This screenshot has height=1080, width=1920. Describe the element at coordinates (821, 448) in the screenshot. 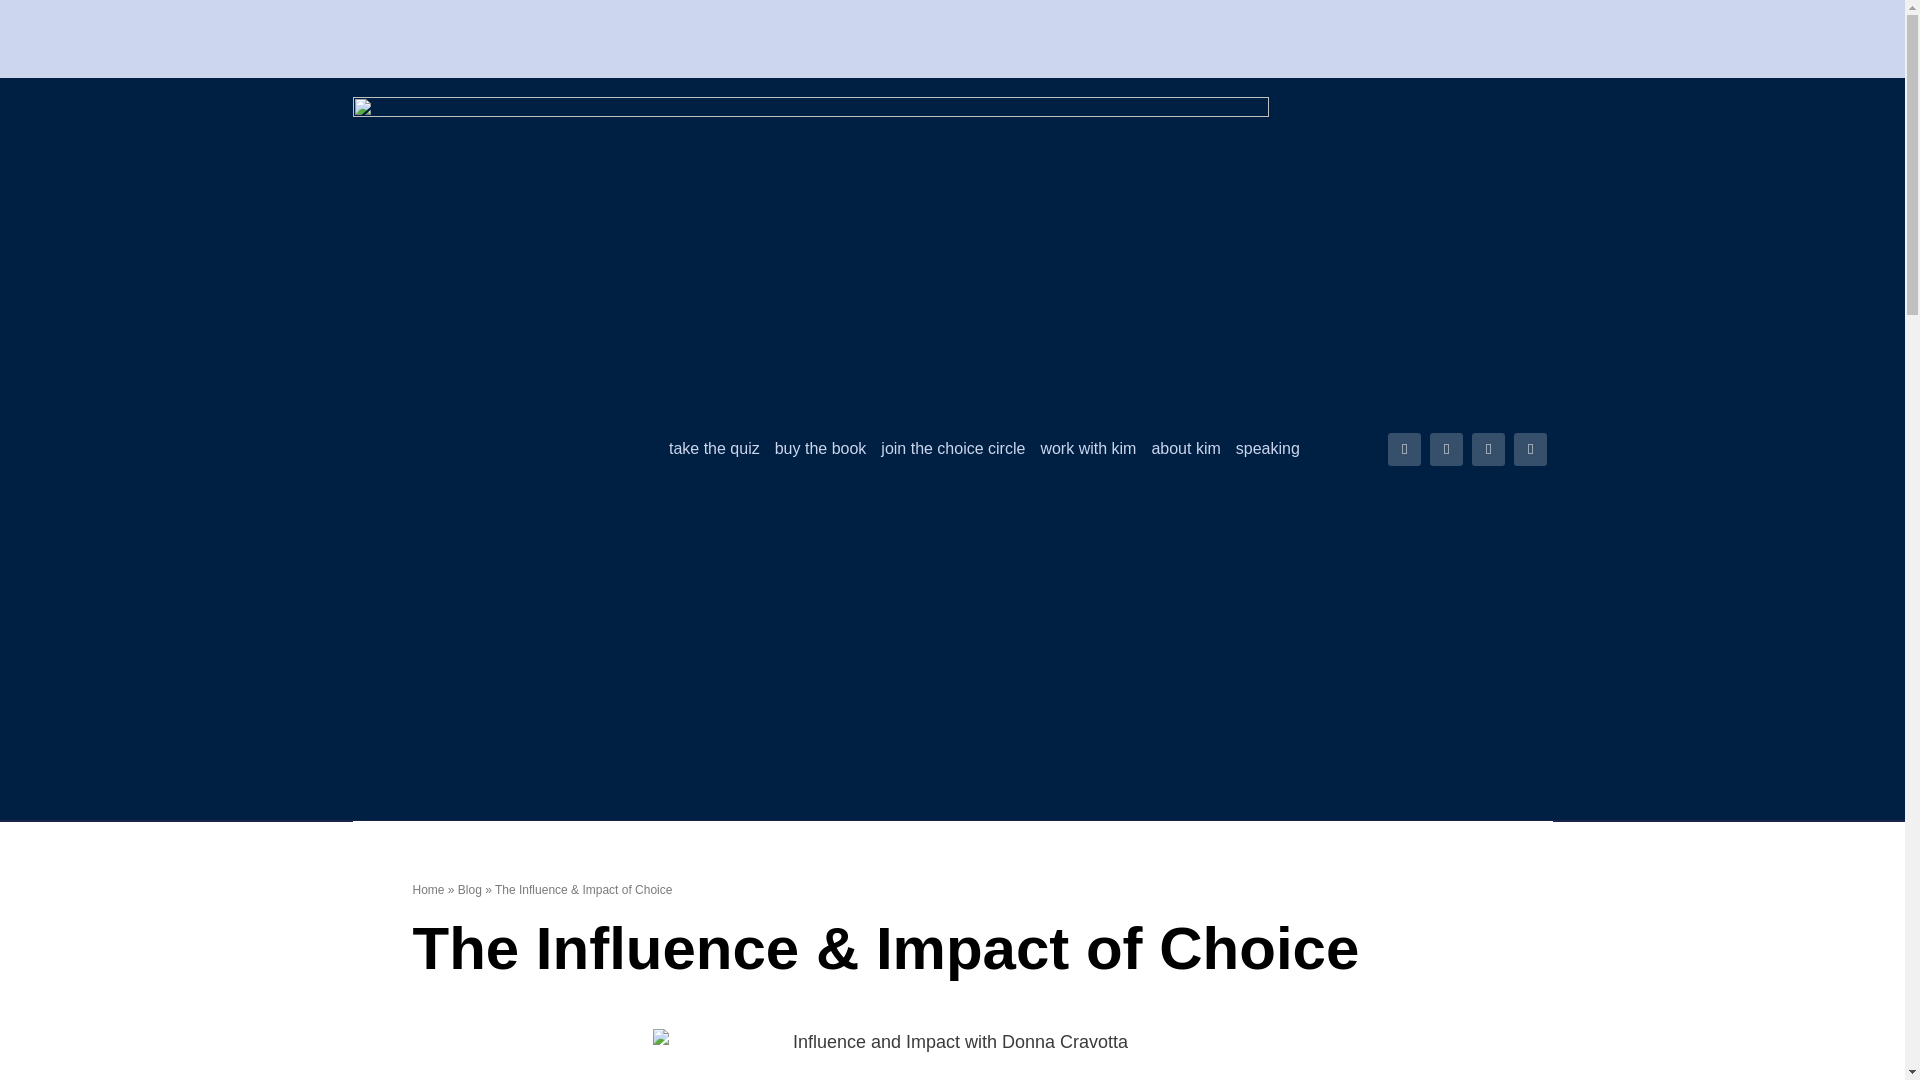

I see `buy the book` at that location.